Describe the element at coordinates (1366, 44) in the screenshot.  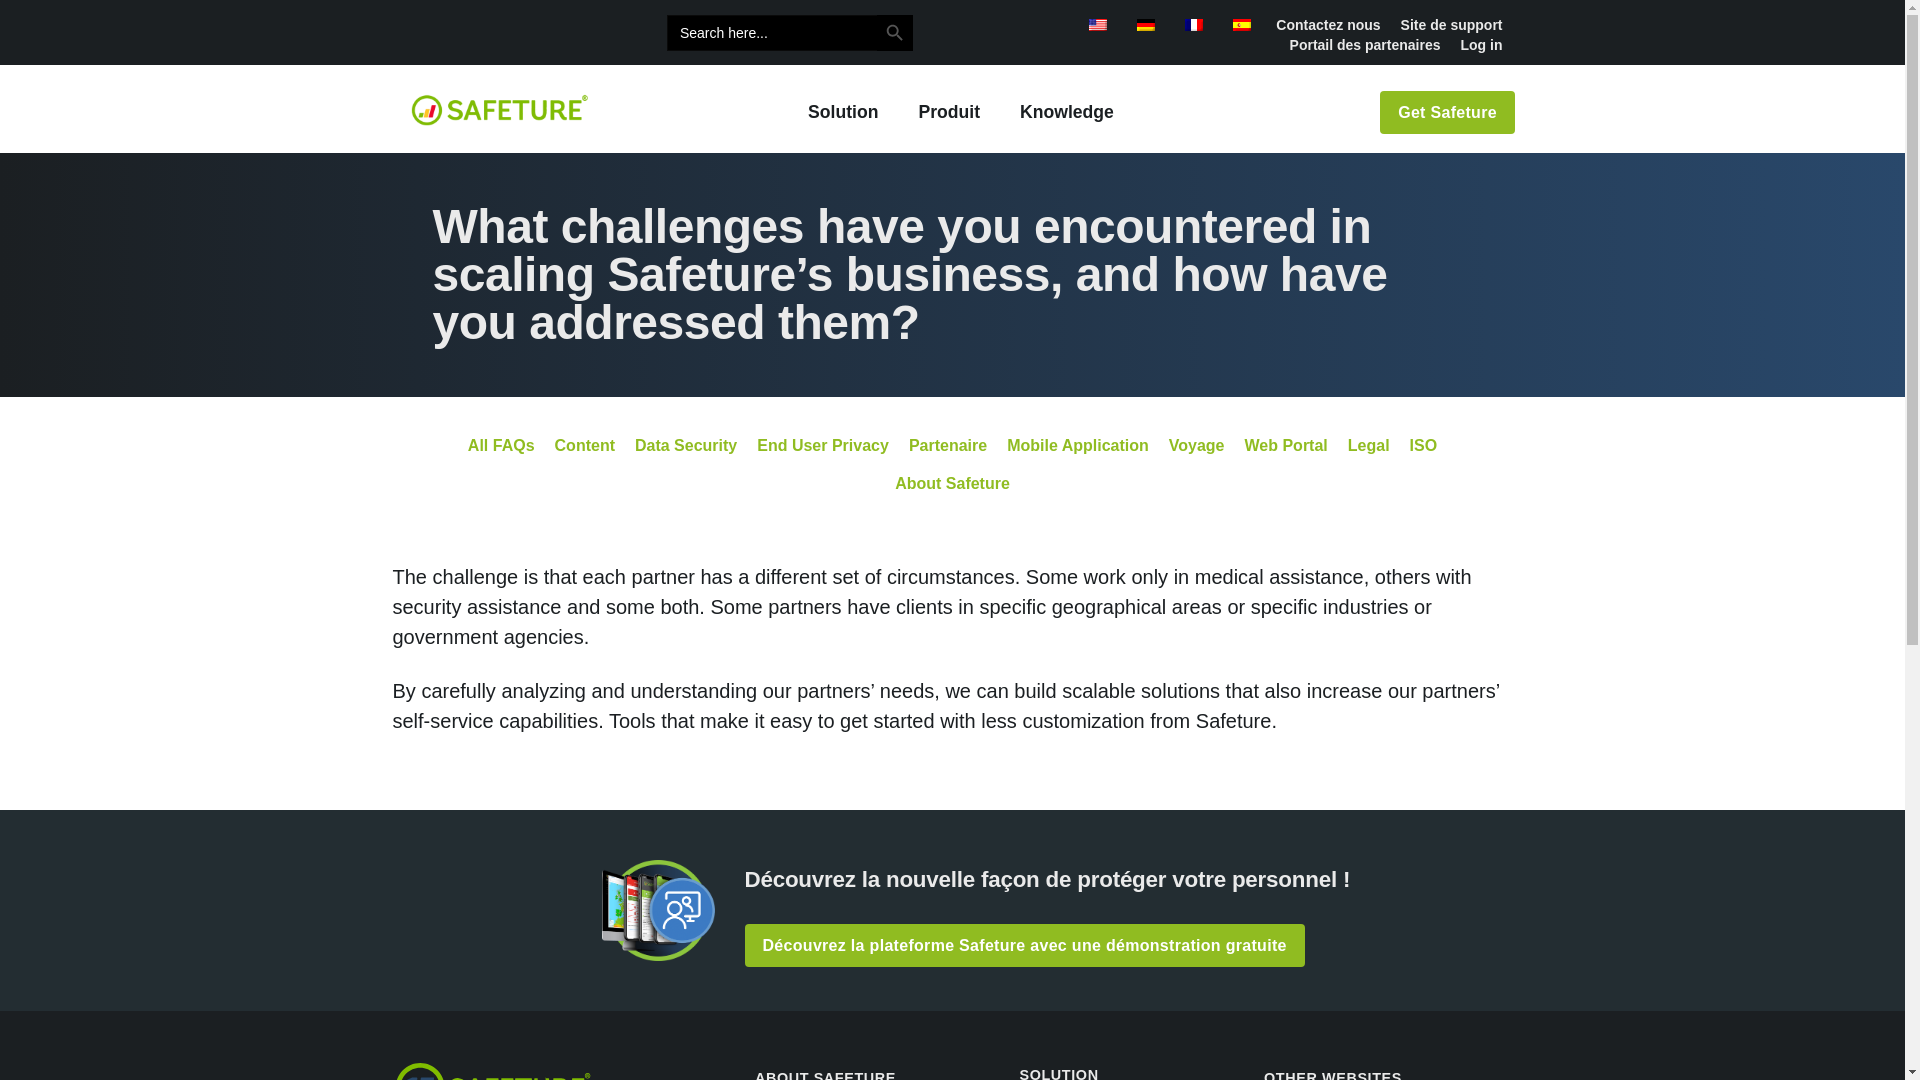
I see `Portail des partenaires` at that location.